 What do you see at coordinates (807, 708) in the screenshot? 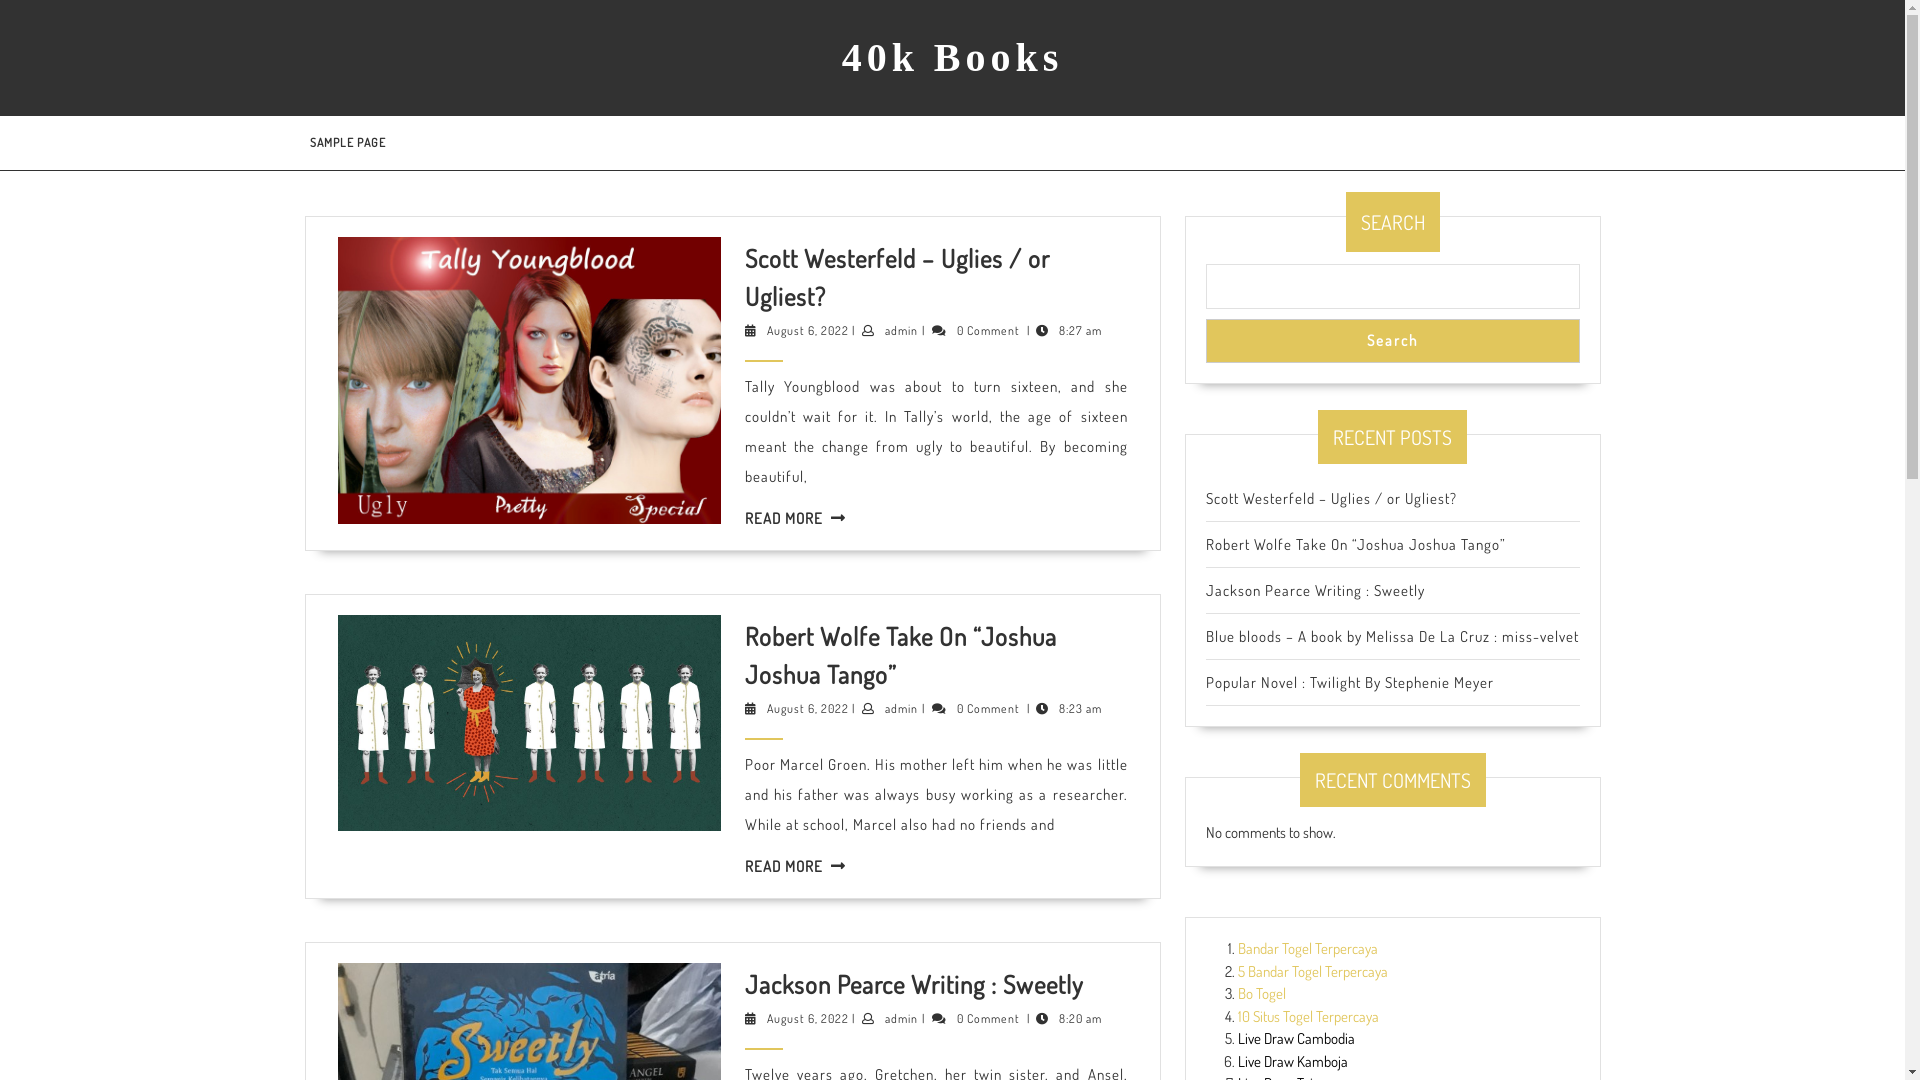
I see `August 6, 2022
August 6, 2022` at bounding box center [807, 708].